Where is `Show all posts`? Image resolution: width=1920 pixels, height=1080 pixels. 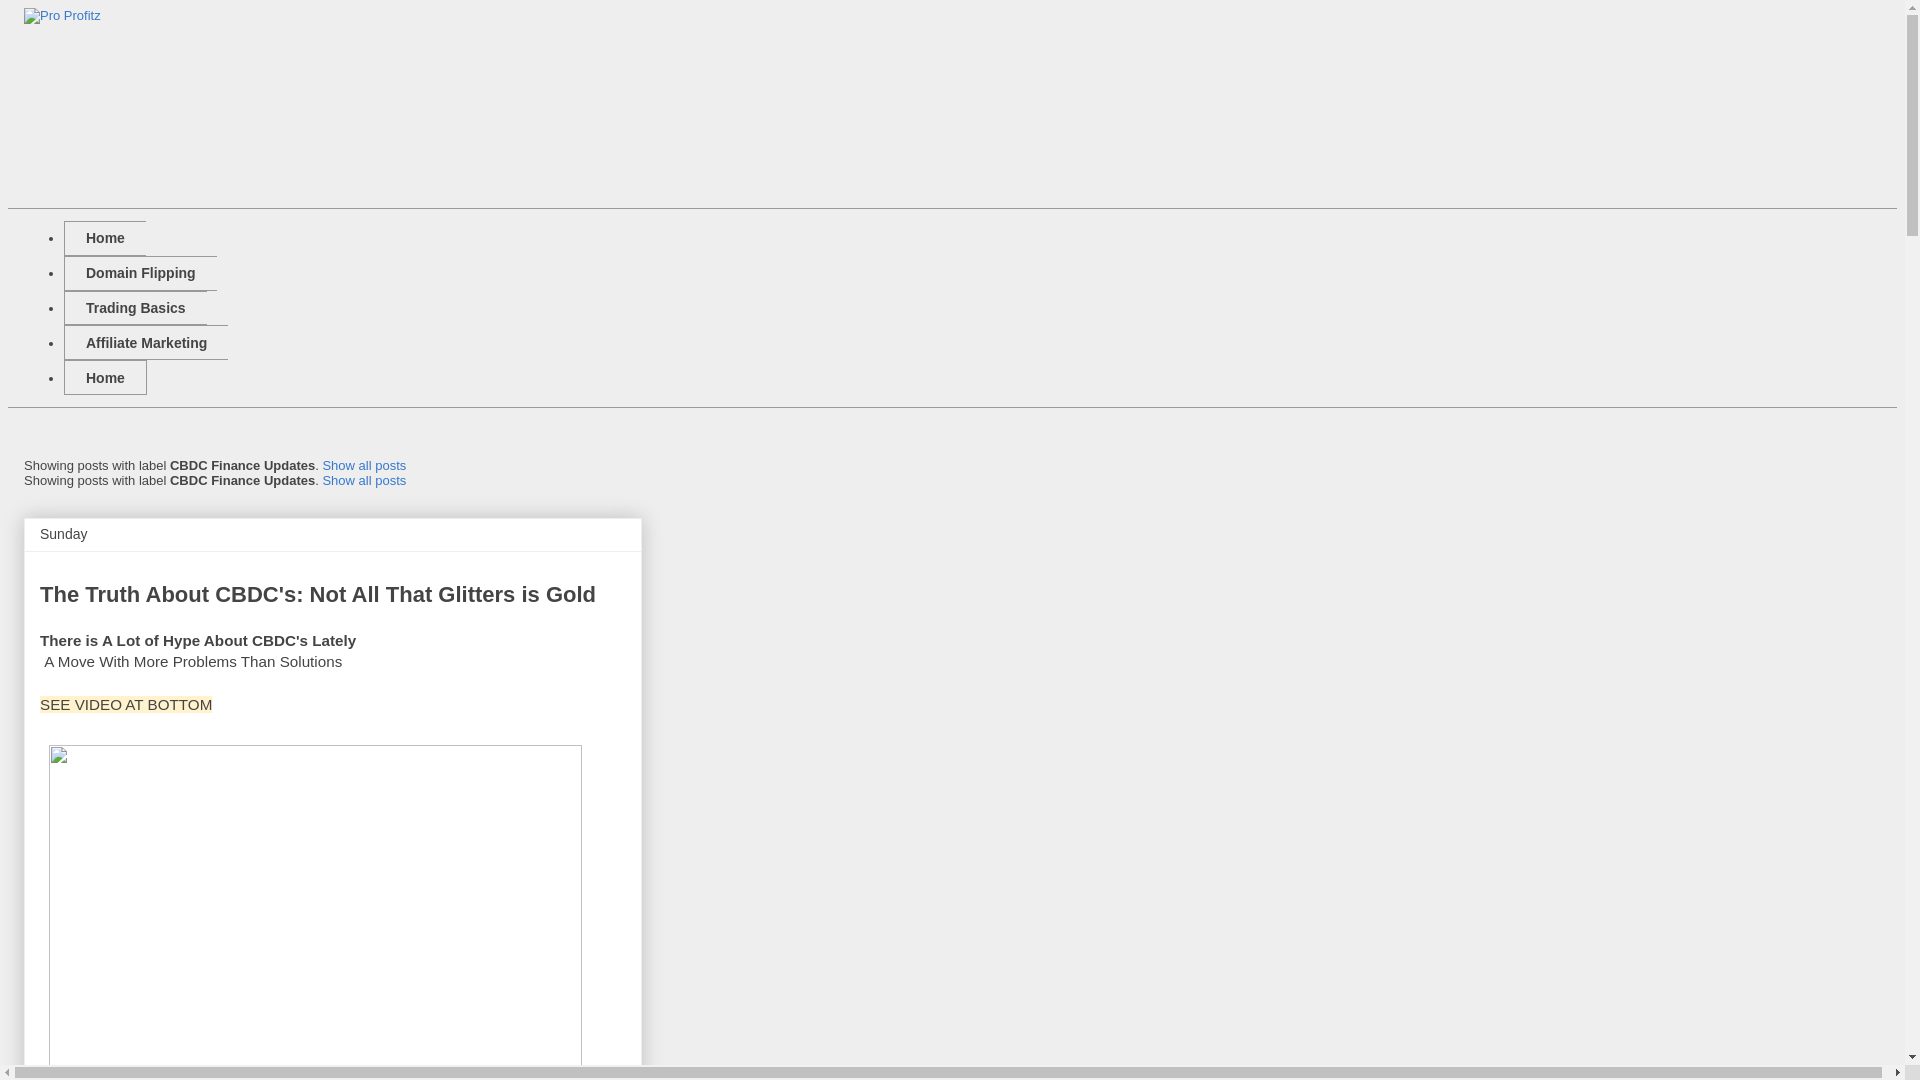 Show all posts is located at coordinates (364, 480).